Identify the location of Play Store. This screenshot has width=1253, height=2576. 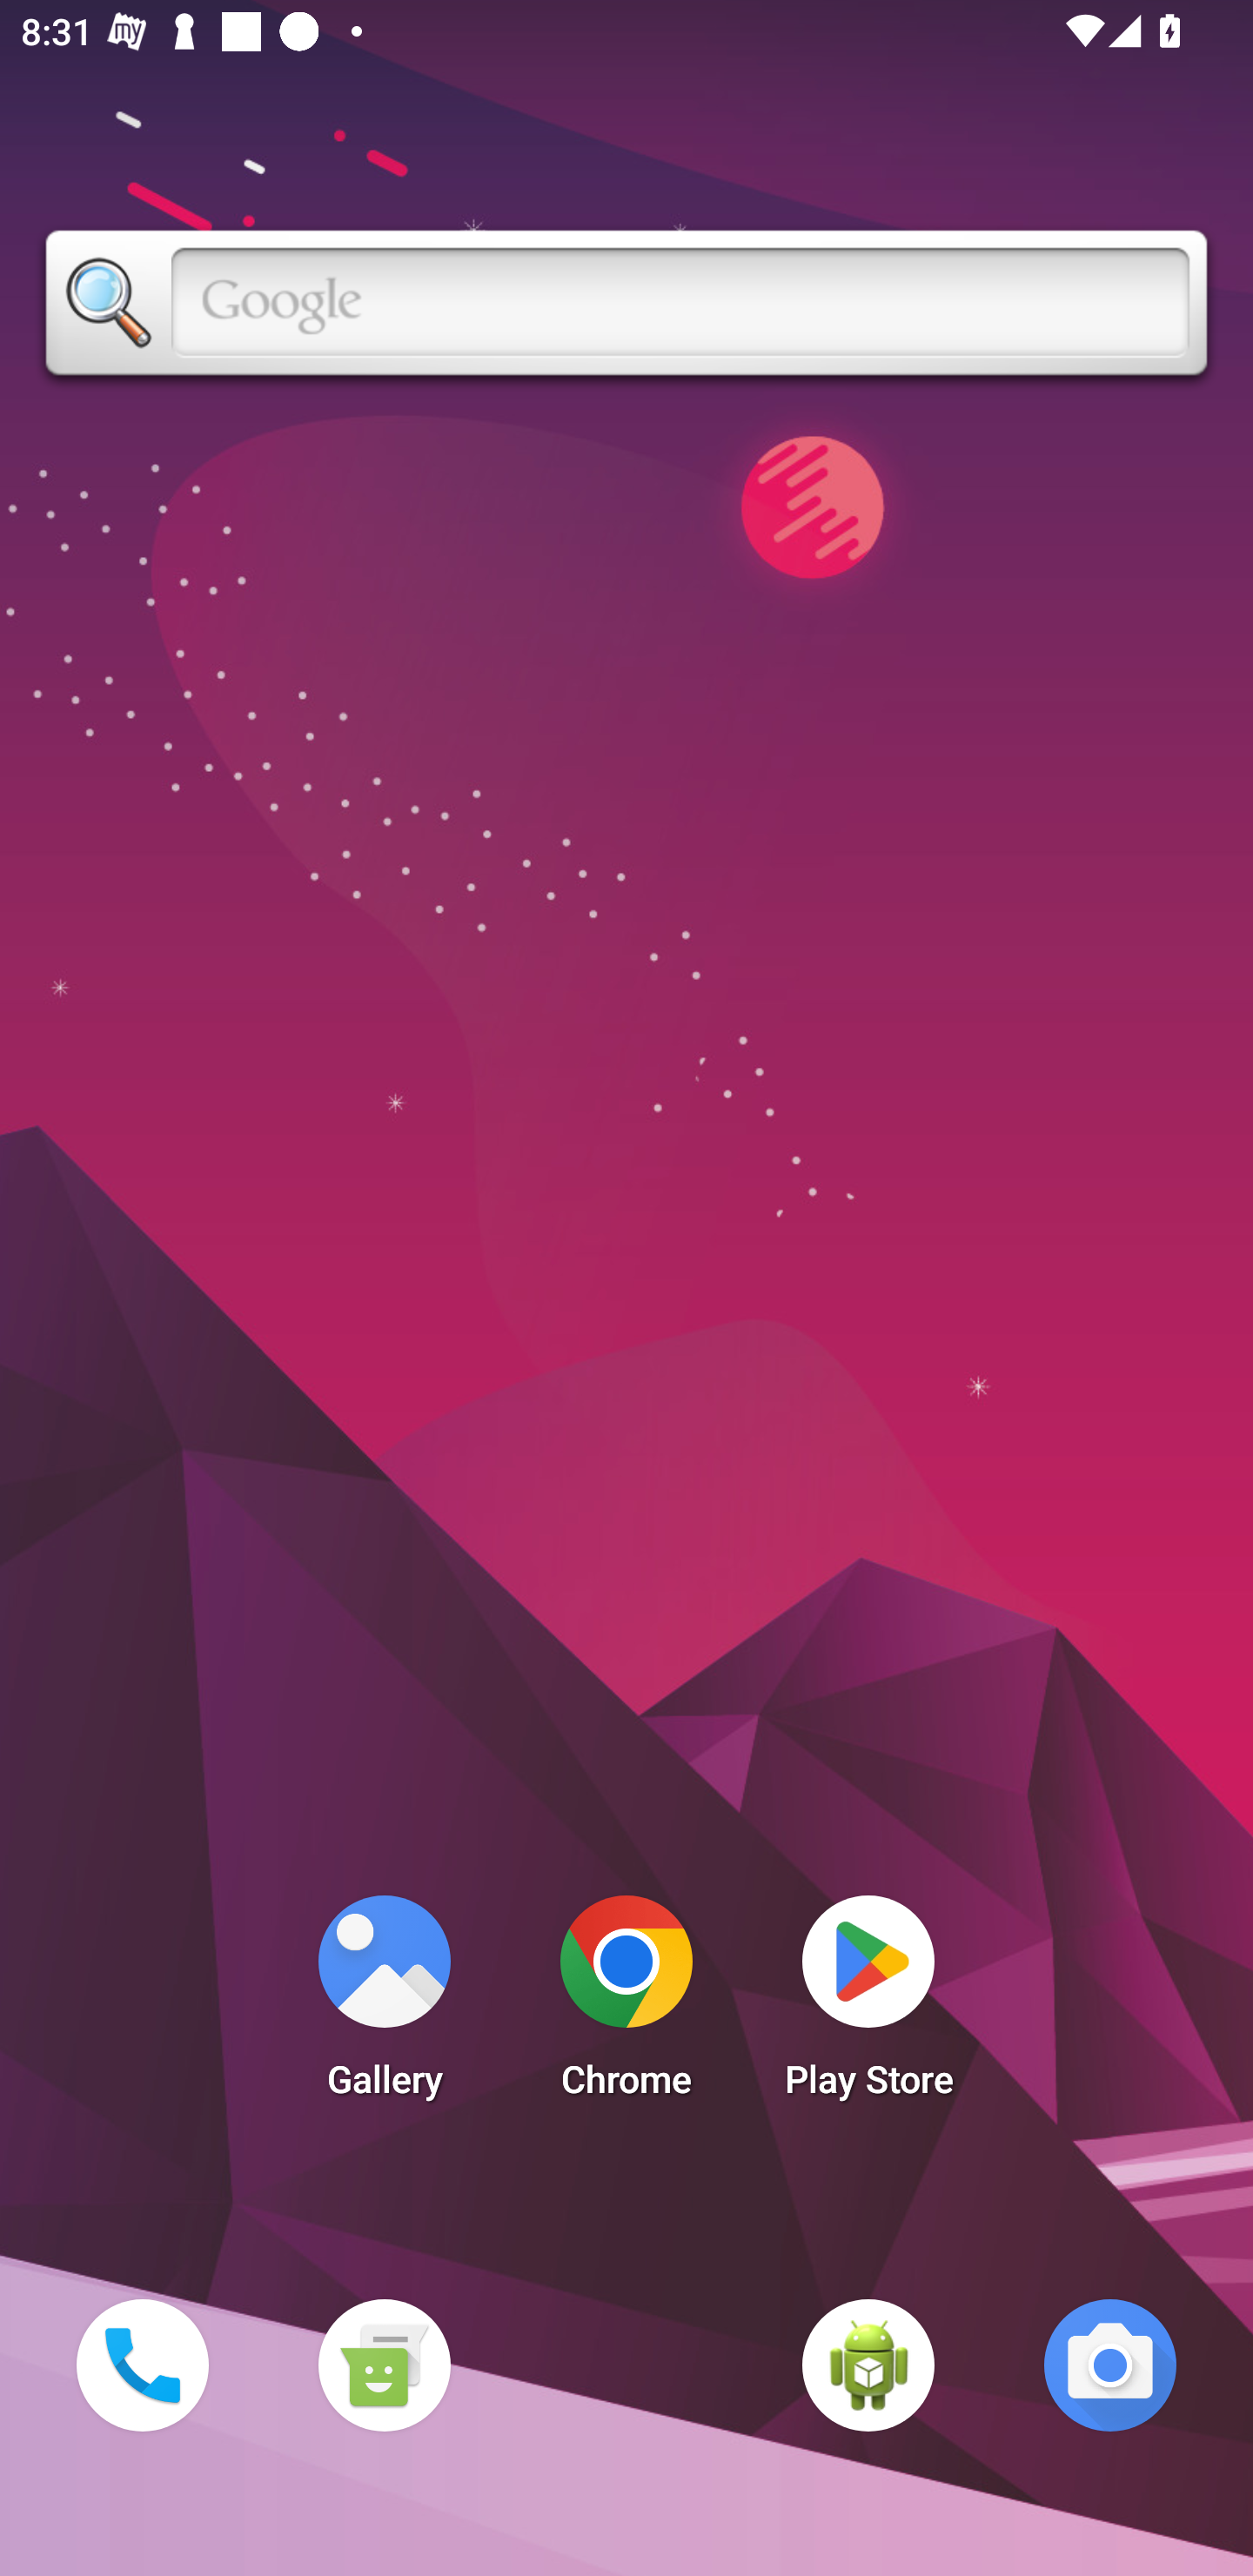
(868, 2005).